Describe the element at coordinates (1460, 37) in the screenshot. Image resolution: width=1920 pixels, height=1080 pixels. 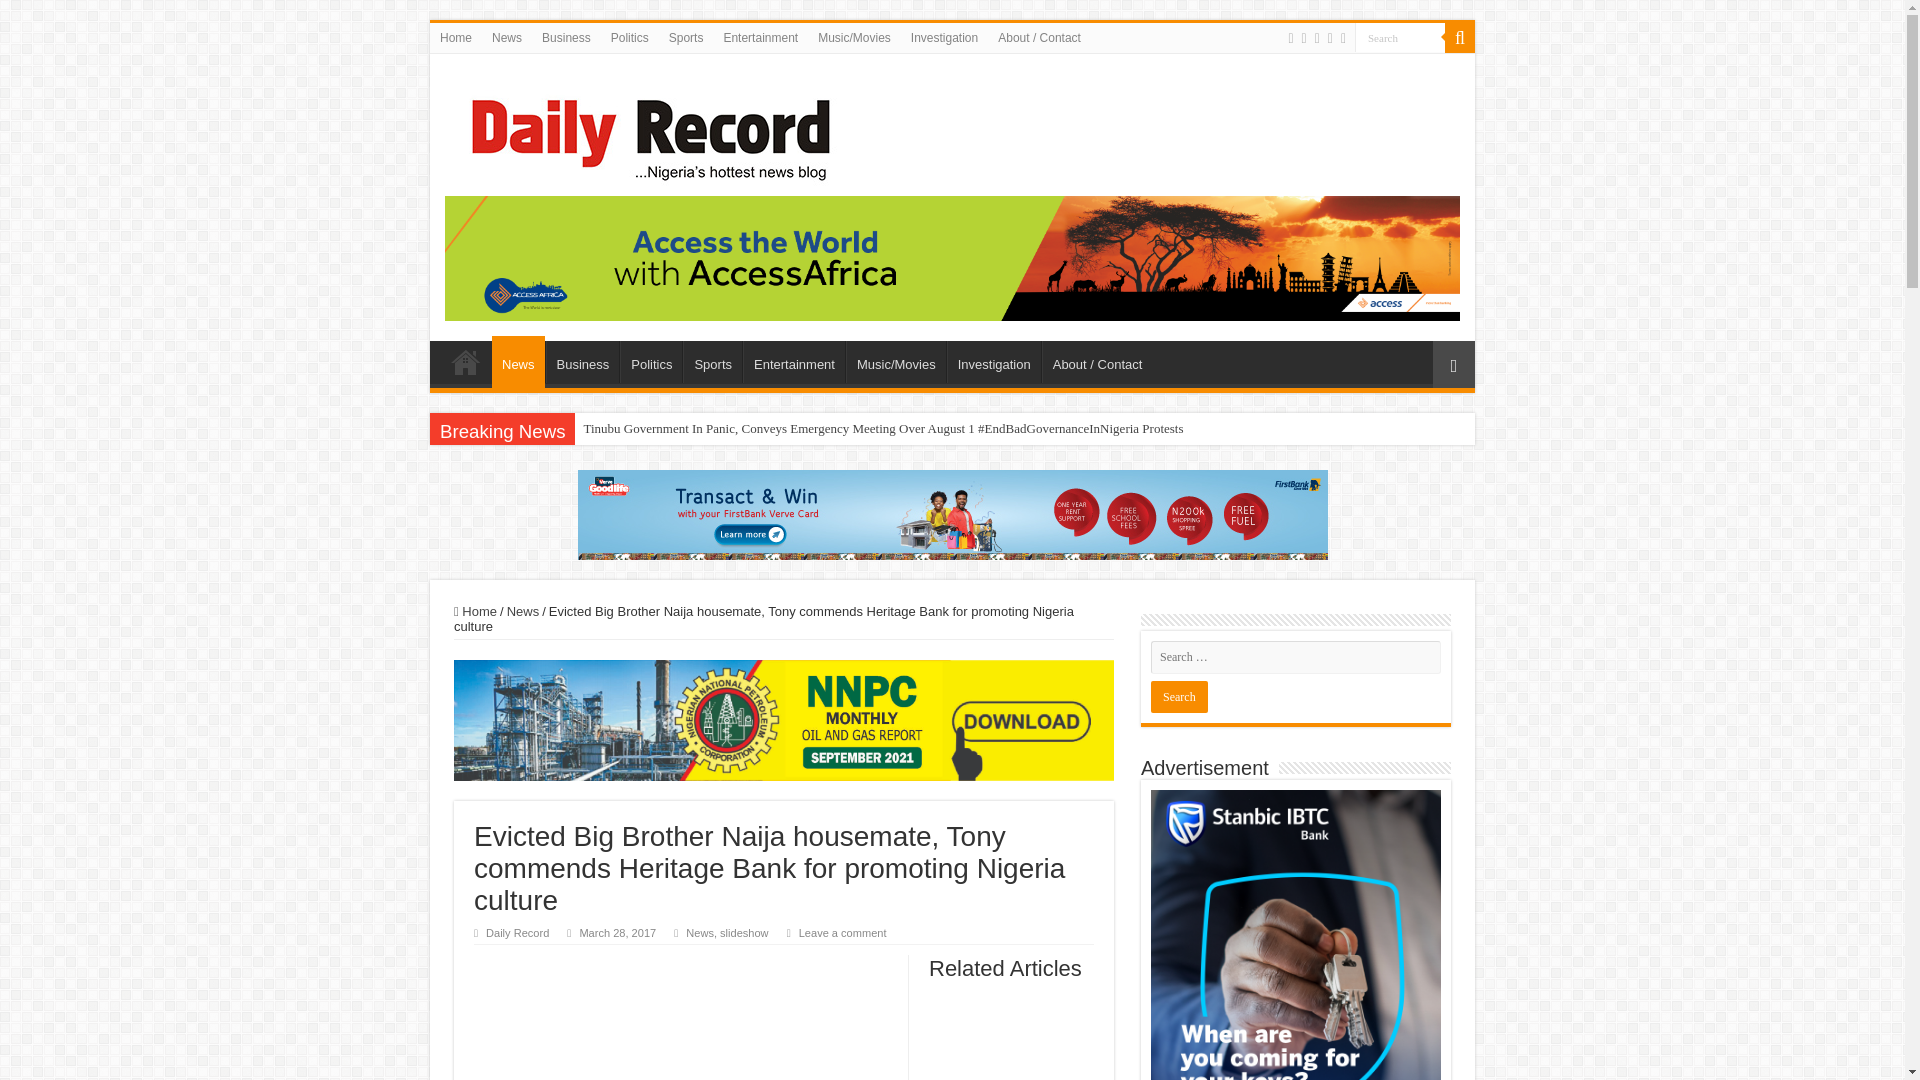
I see `Search` at that location.